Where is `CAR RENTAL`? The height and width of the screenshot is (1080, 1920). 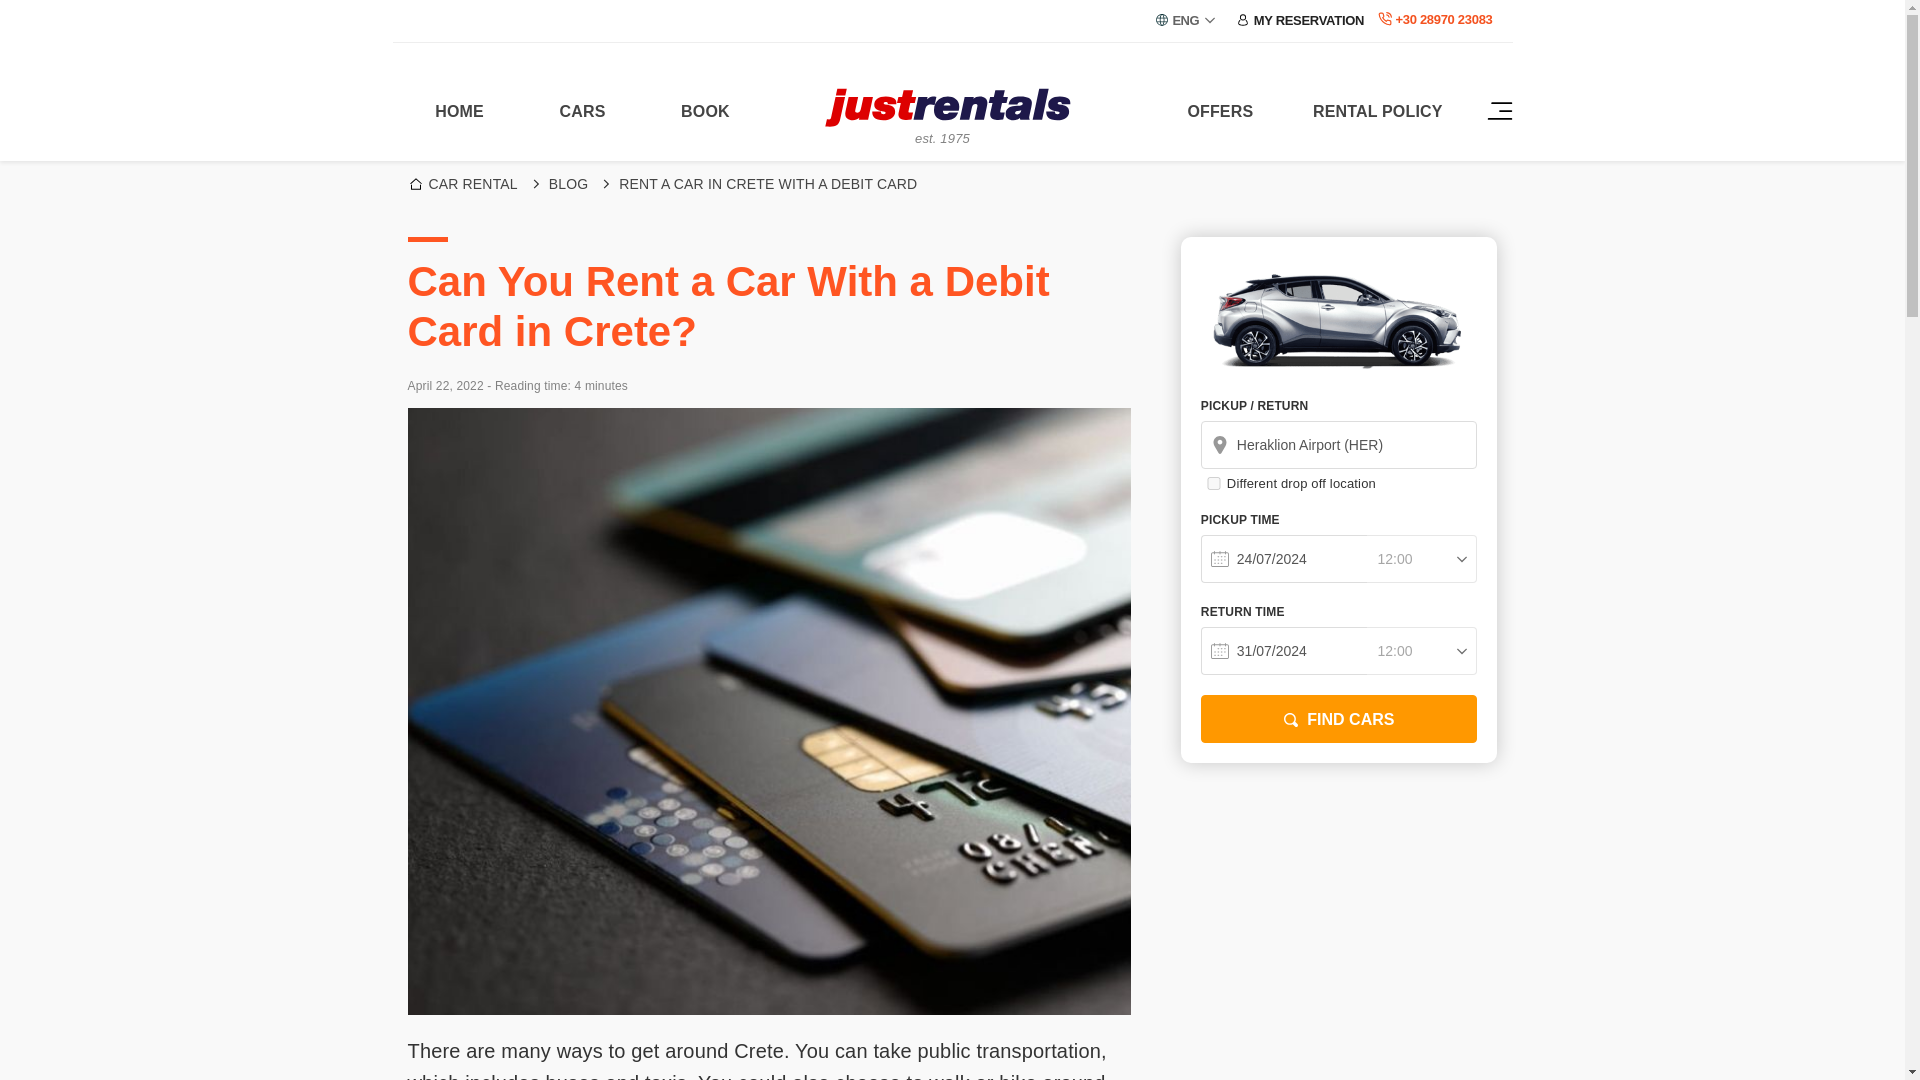 CAR RENTAL is located at coordinates (458, 184).